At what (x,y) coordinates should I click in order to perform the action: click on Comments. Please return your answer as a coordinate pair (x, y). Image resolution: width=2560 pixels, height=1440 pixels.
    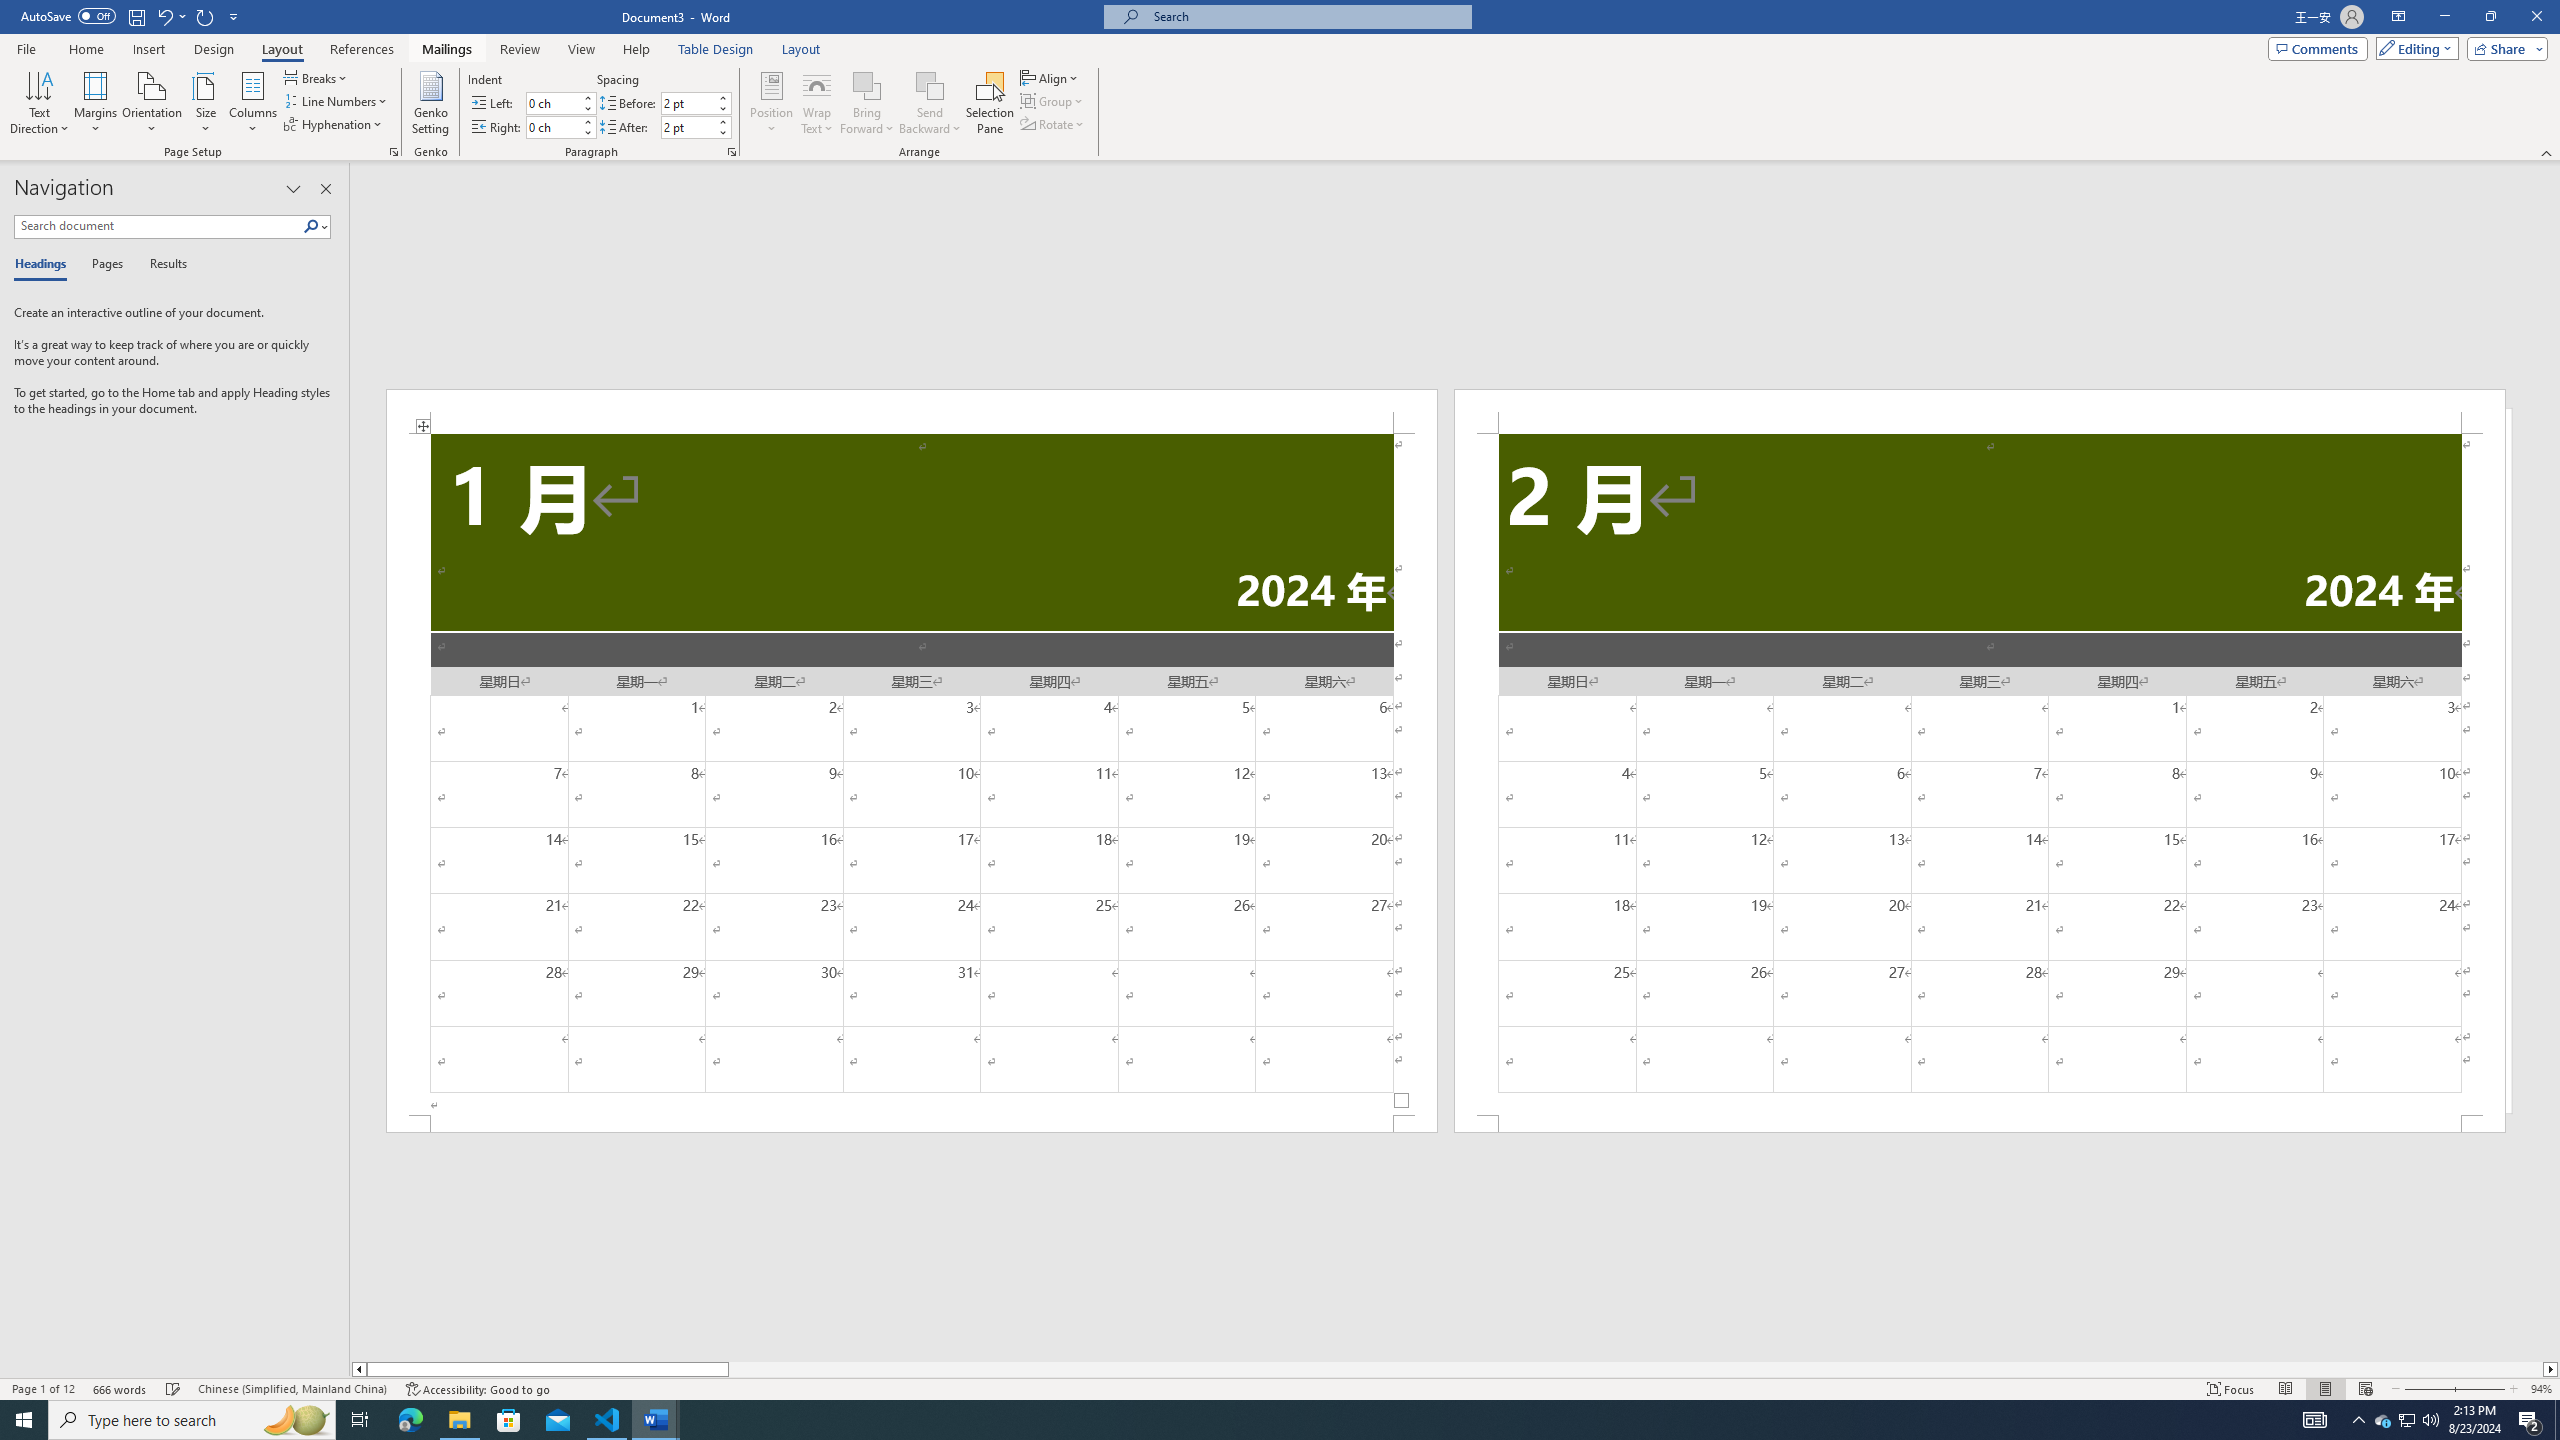
    Looking at the image, I should click on (2318, 48).